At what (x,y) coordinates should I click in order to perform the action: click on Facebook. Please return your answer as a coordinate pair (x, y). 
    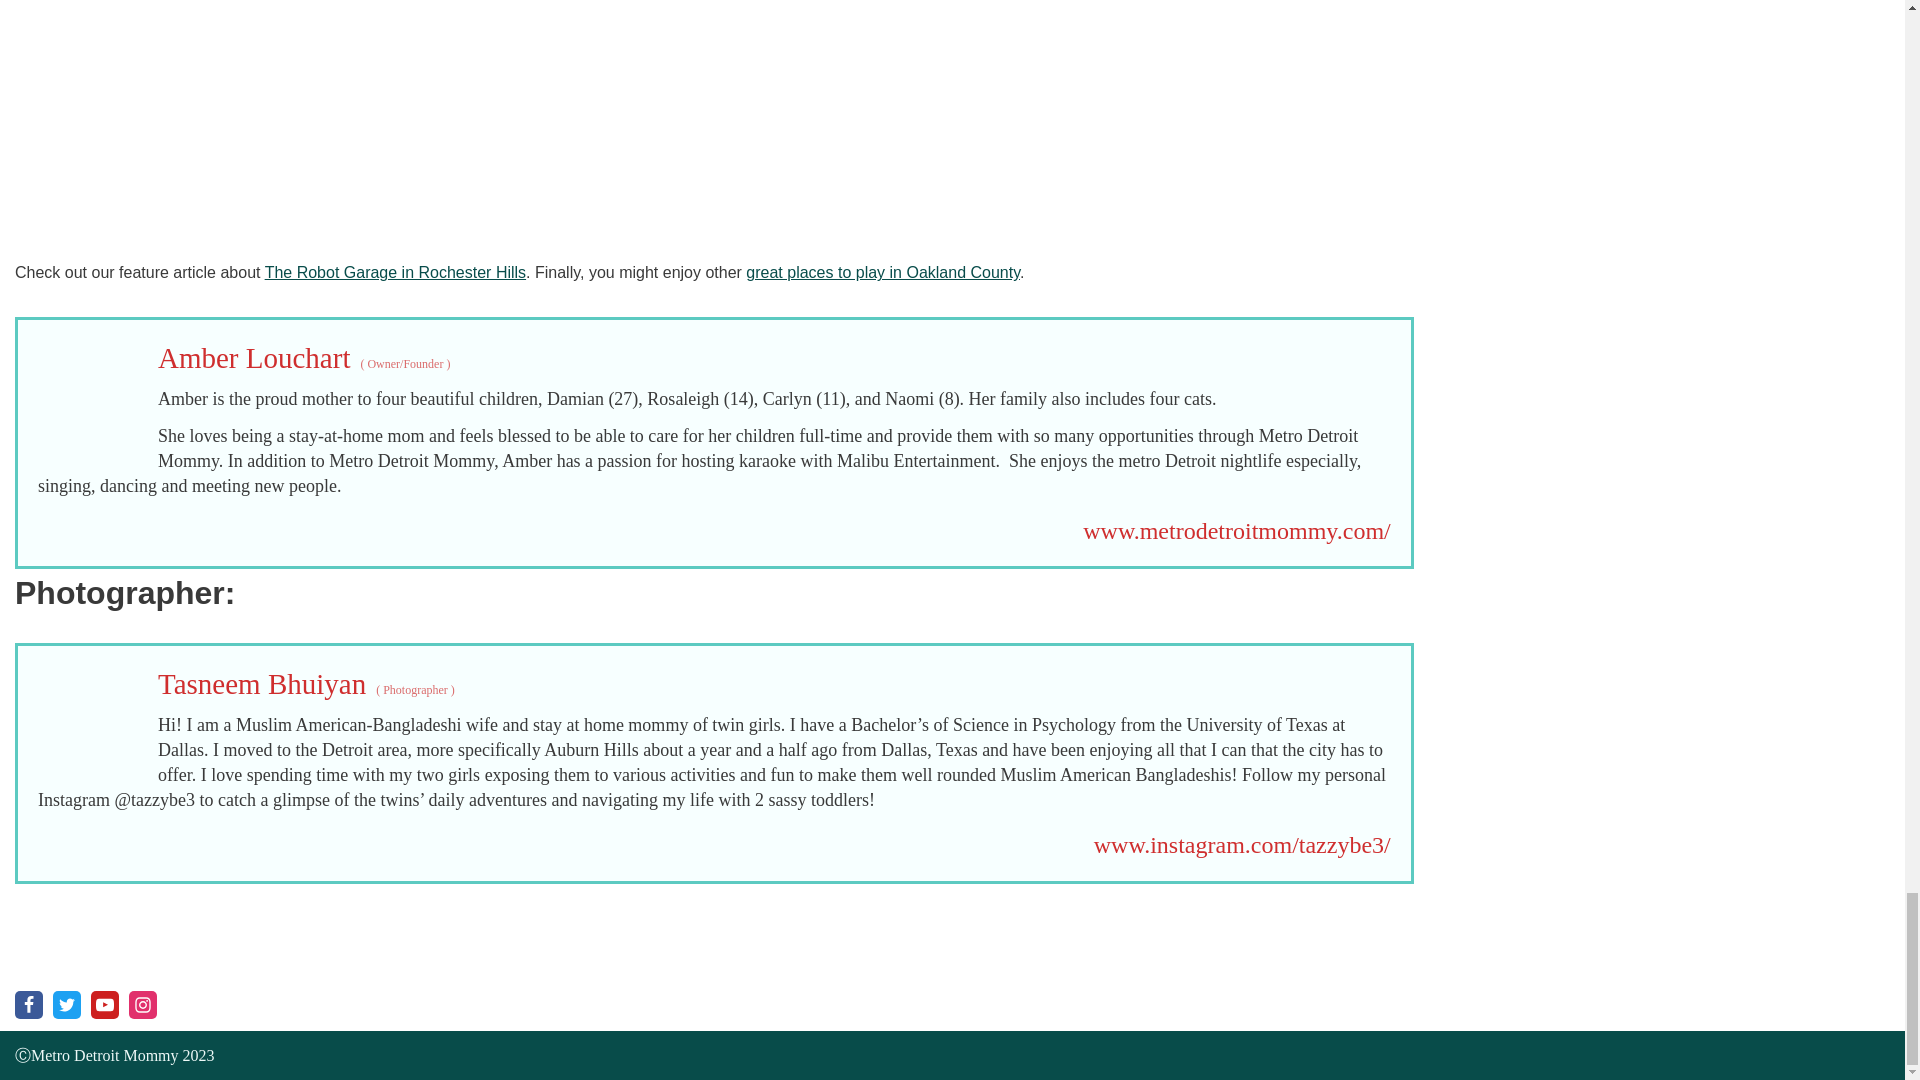
    Looking at the image, I should click on (28, 1005).